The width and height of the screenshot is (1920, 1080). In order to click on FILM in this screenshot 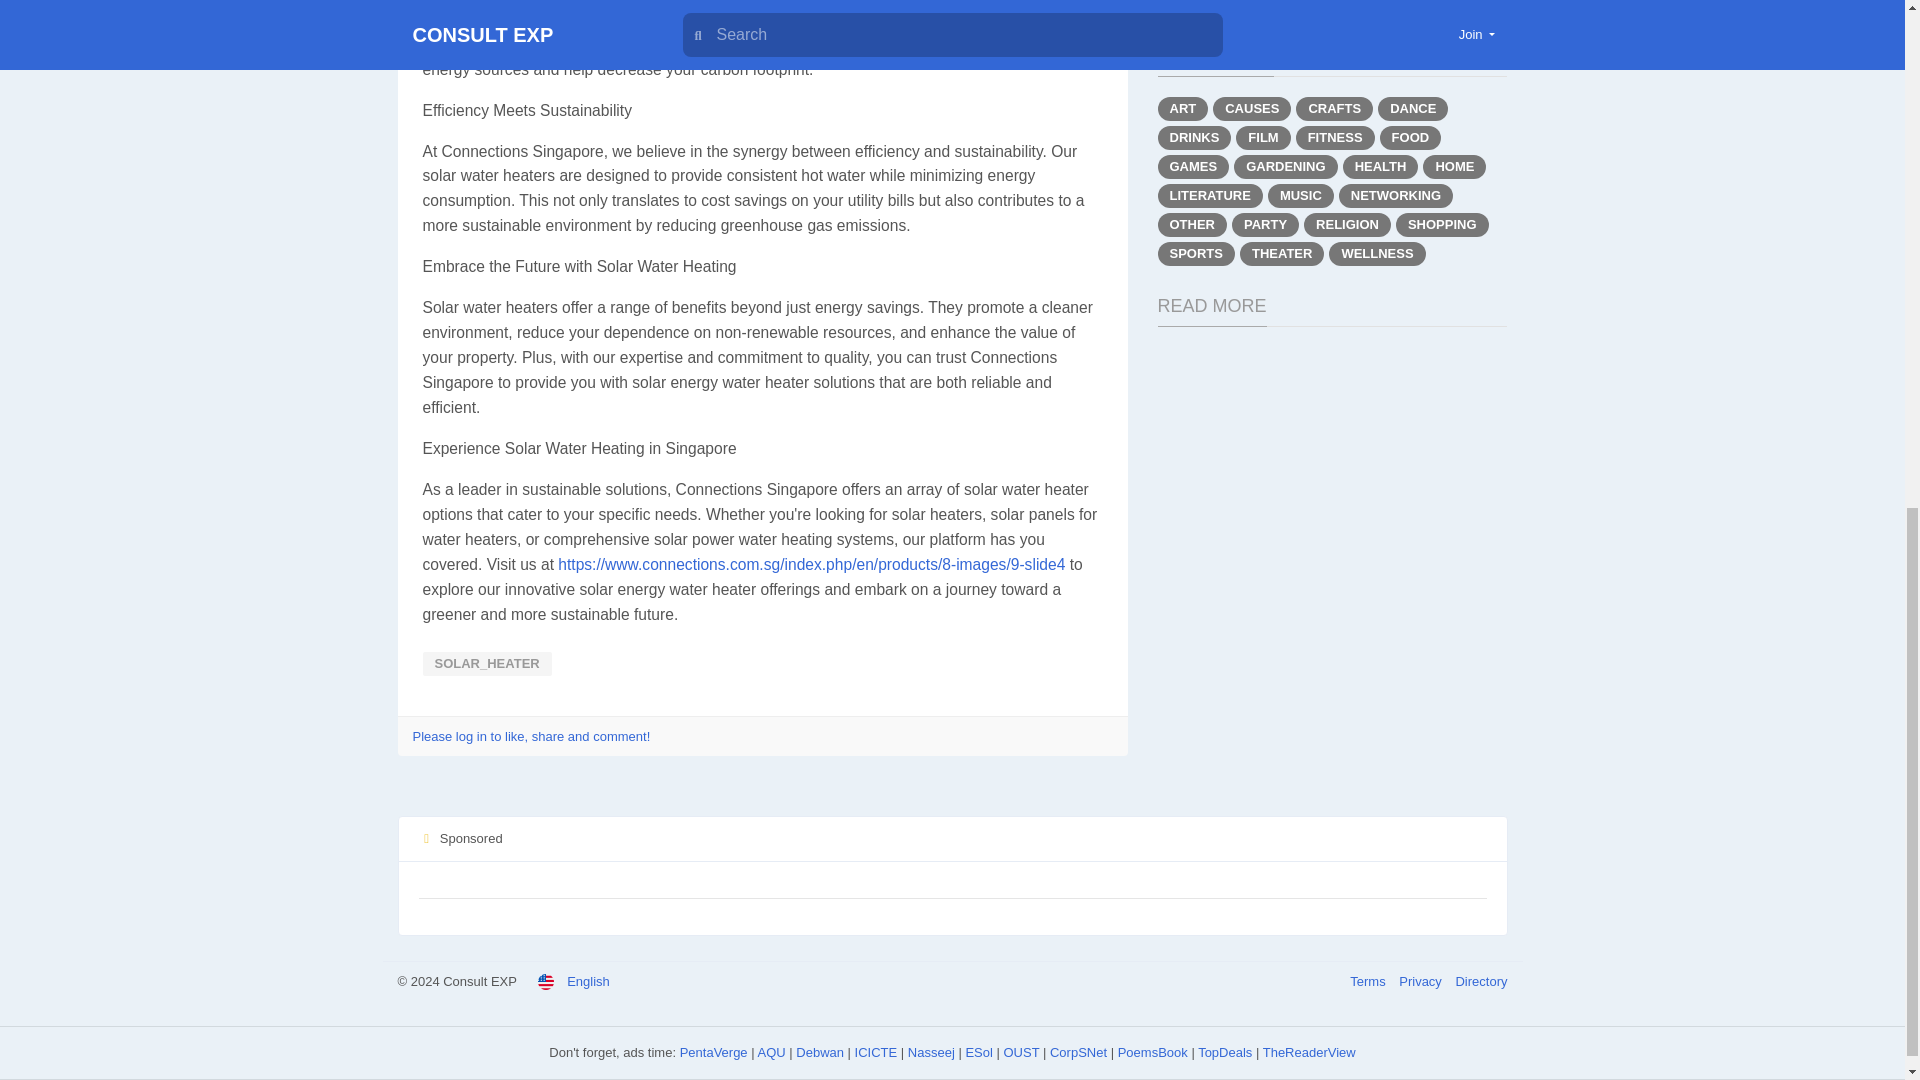, I will do `click(1263, 138)`.